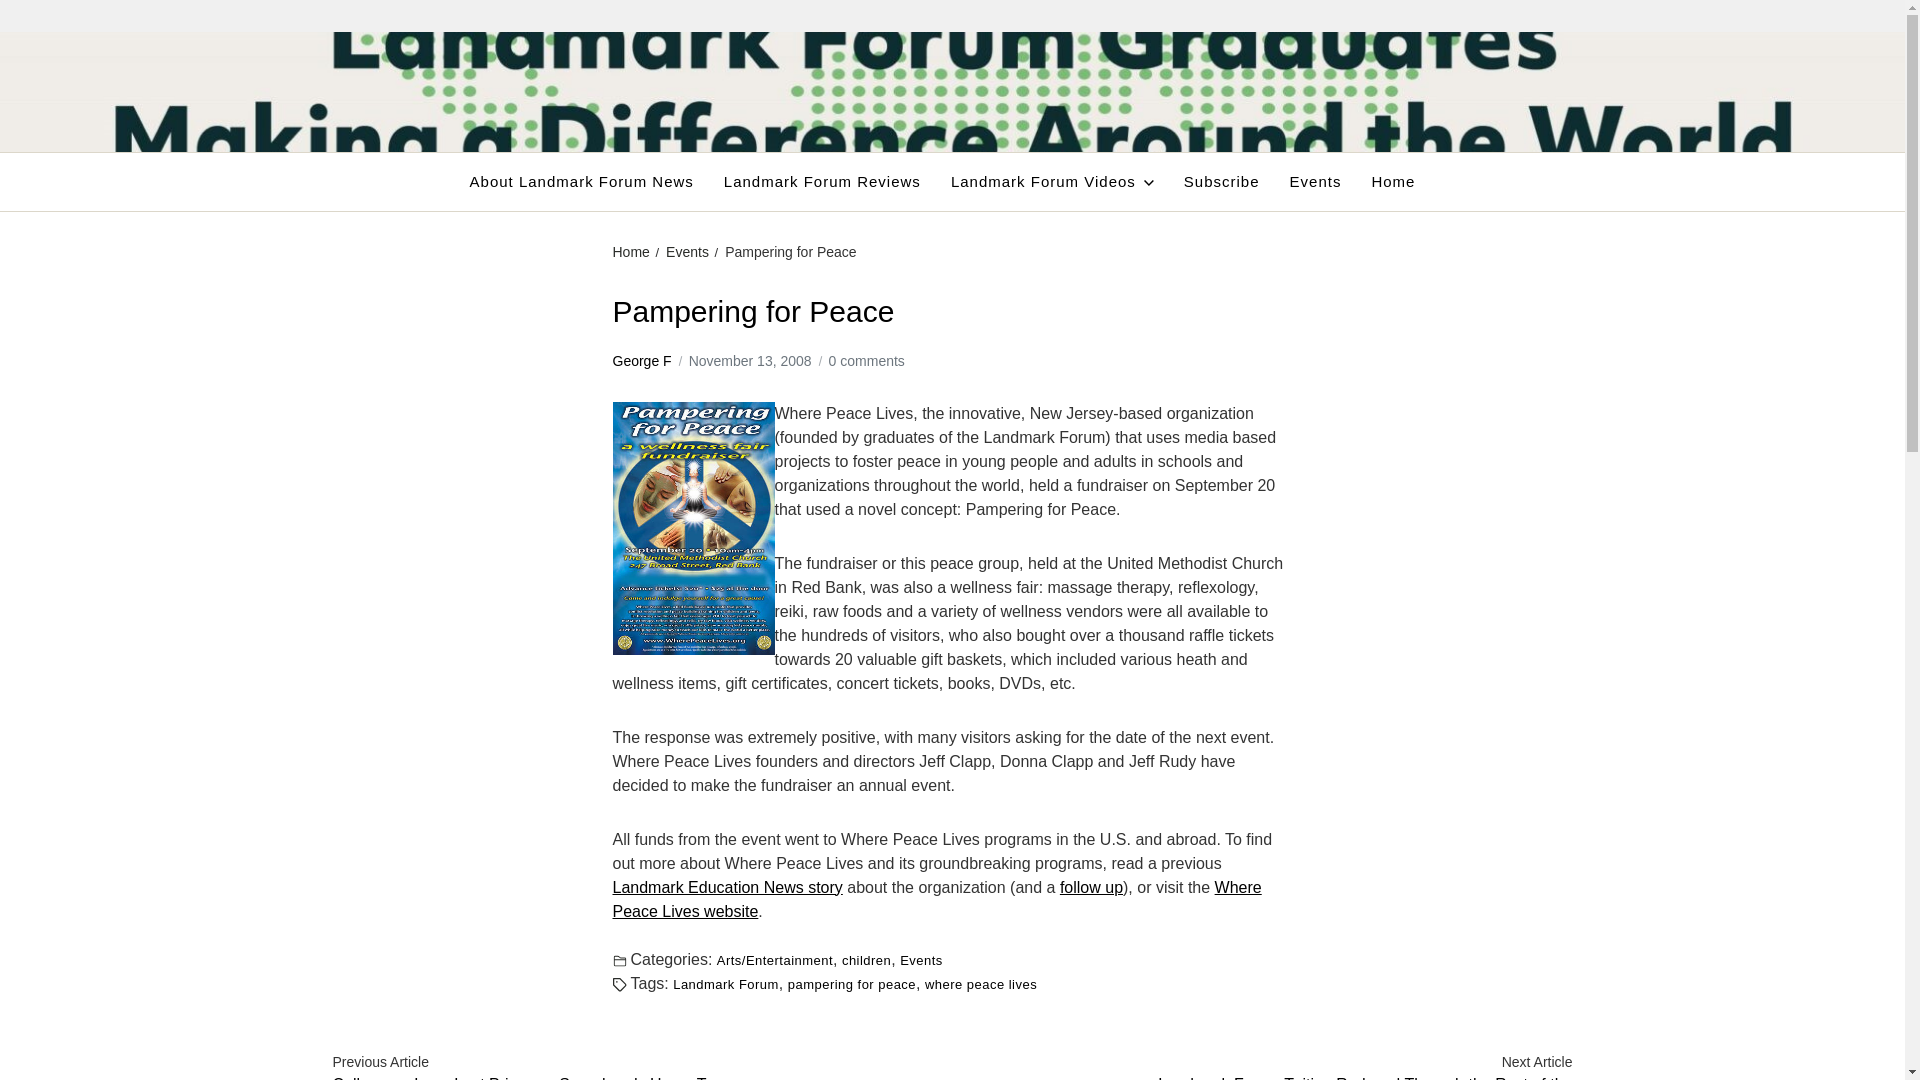 The image size is (1920, 1080). I want to click on Events, so click(687, 252).